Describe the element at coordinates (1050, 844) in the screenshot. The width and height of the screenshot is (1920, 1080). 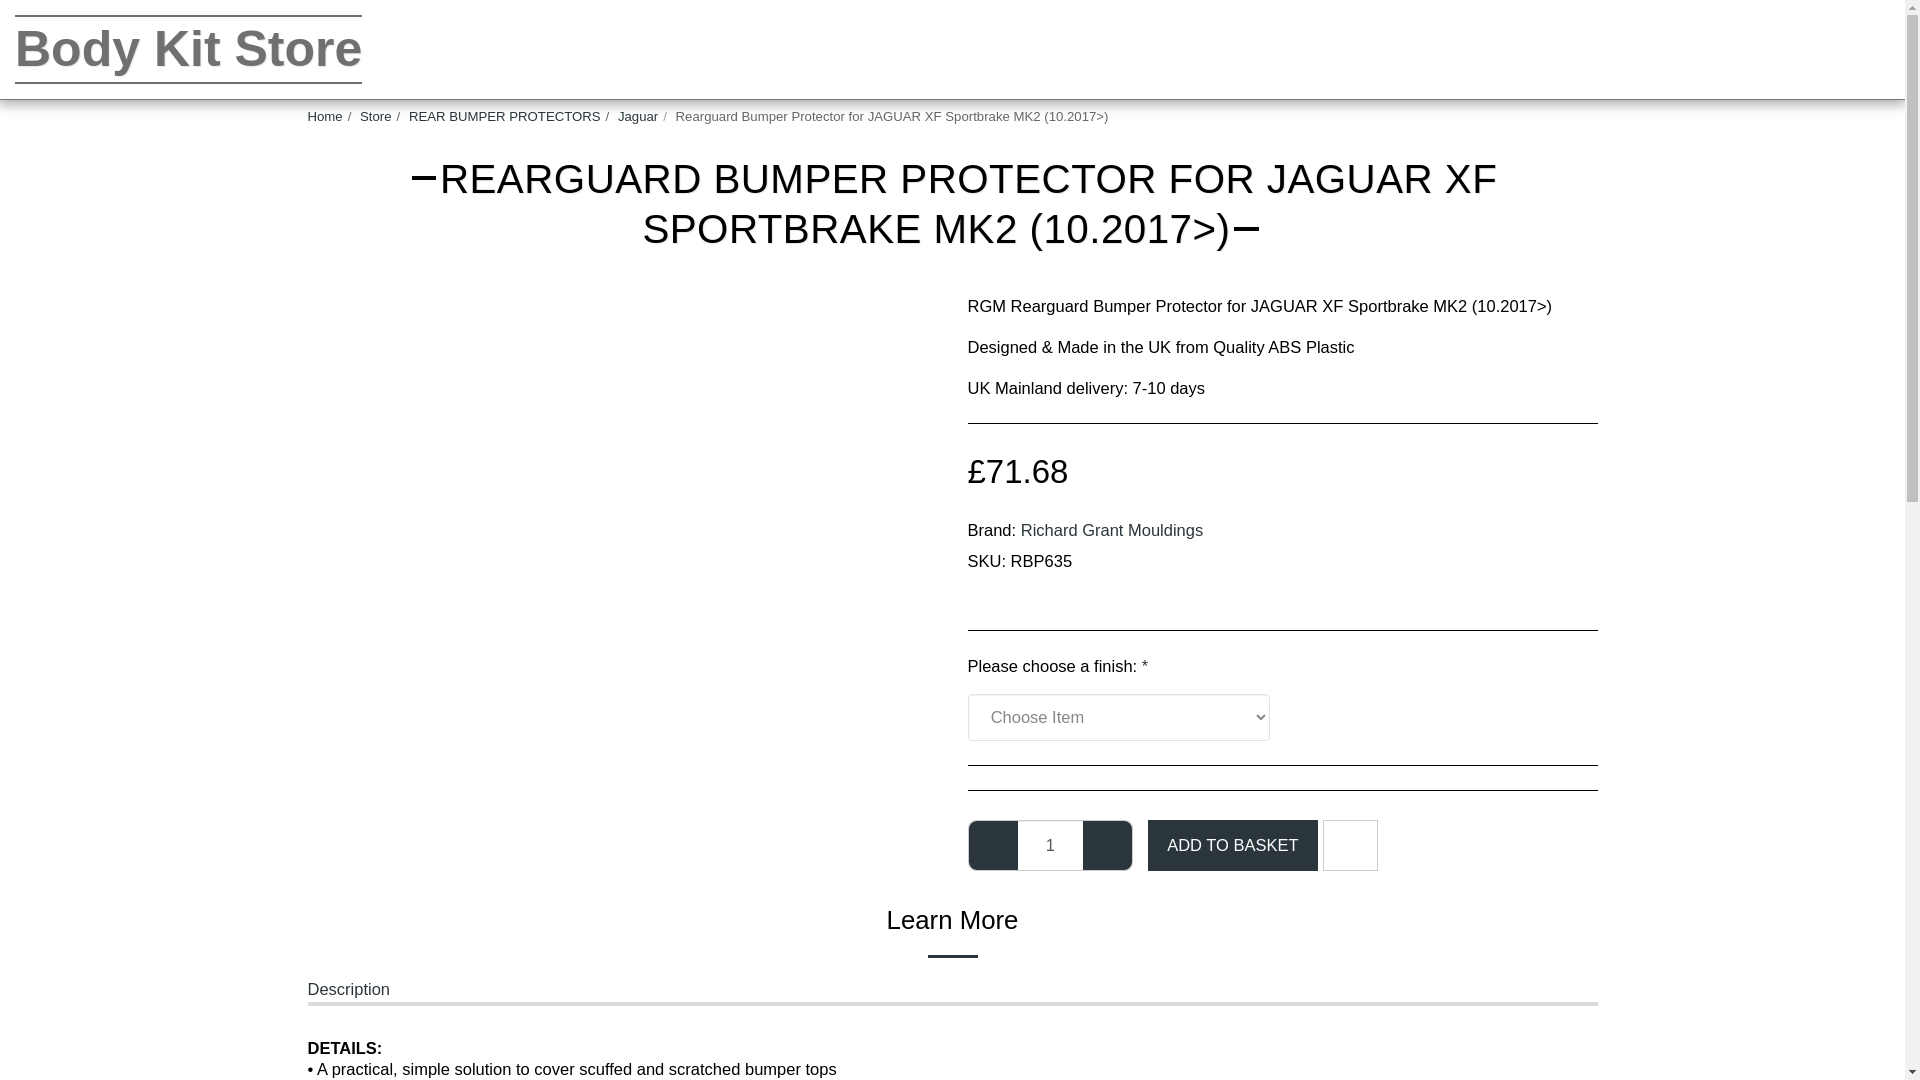
I see `1` at that location.